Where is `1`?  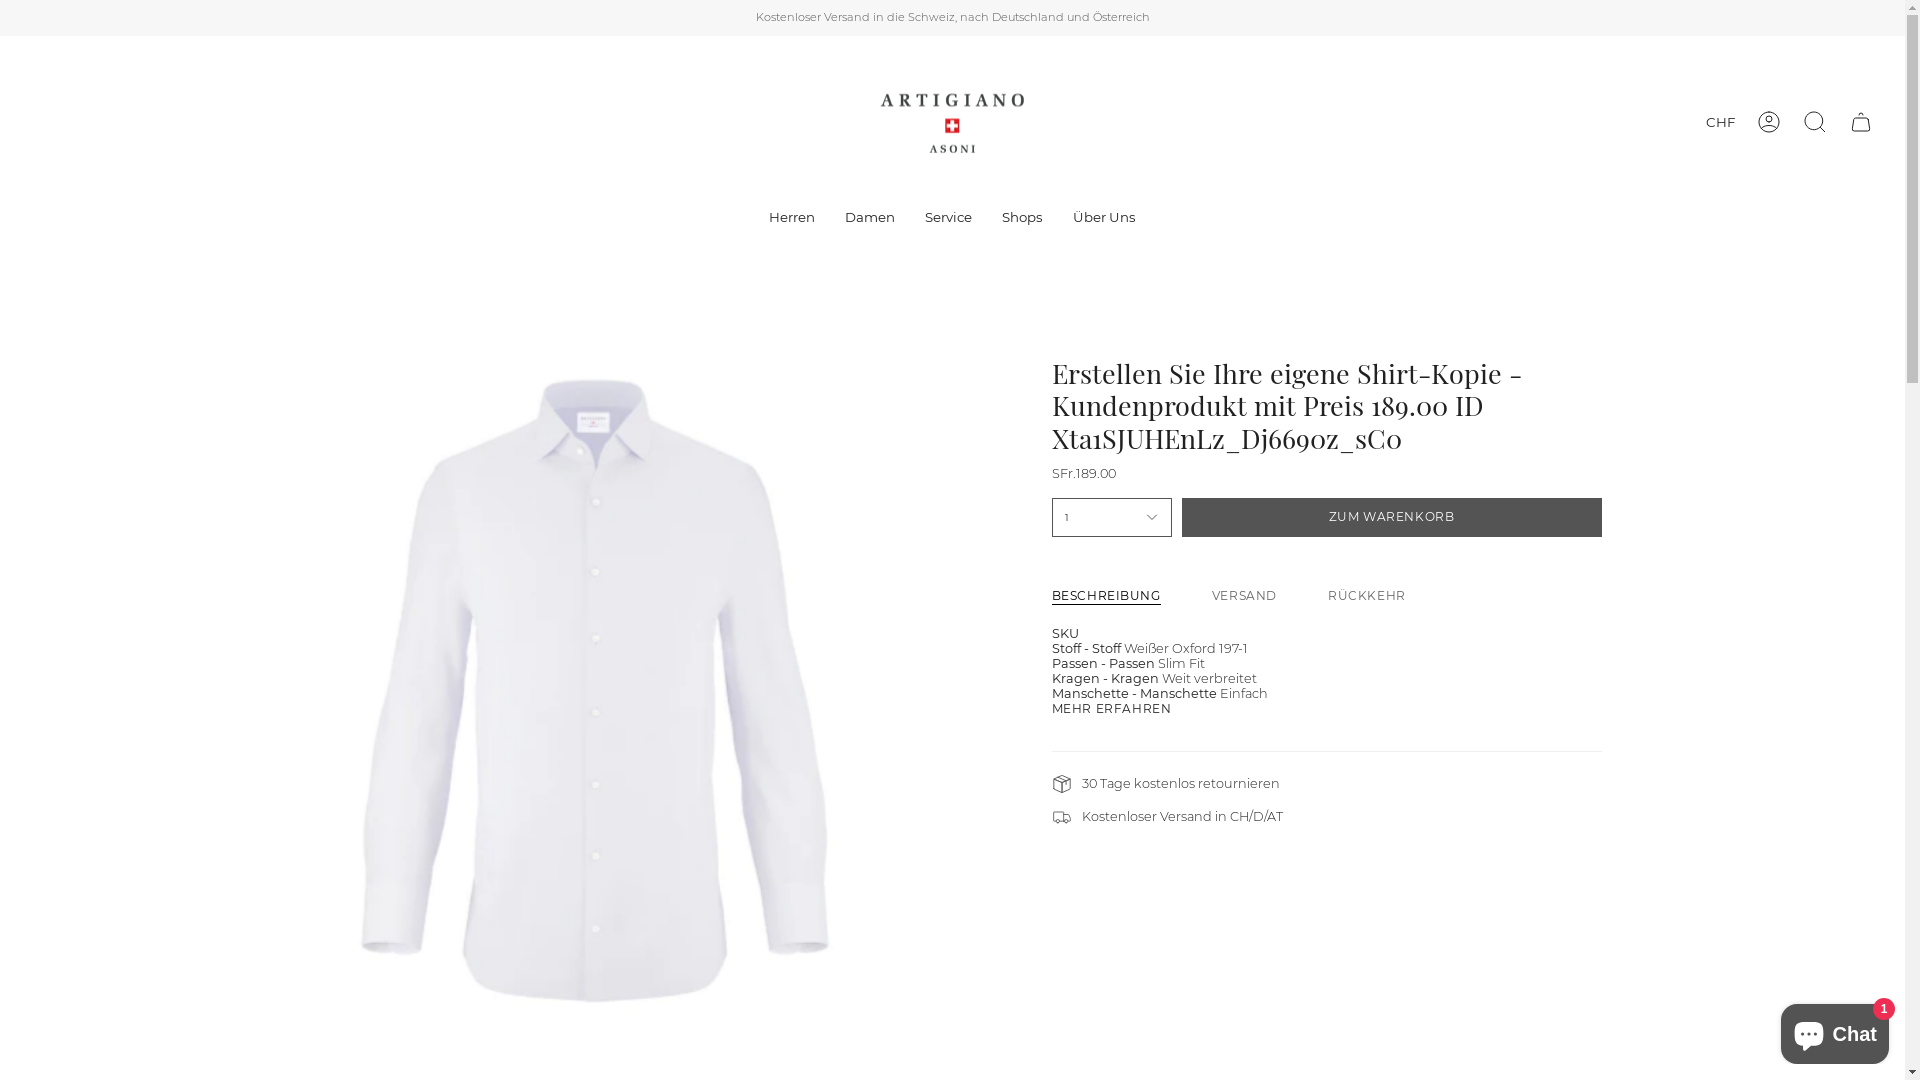
1 is located at coordinates (1112, 518).